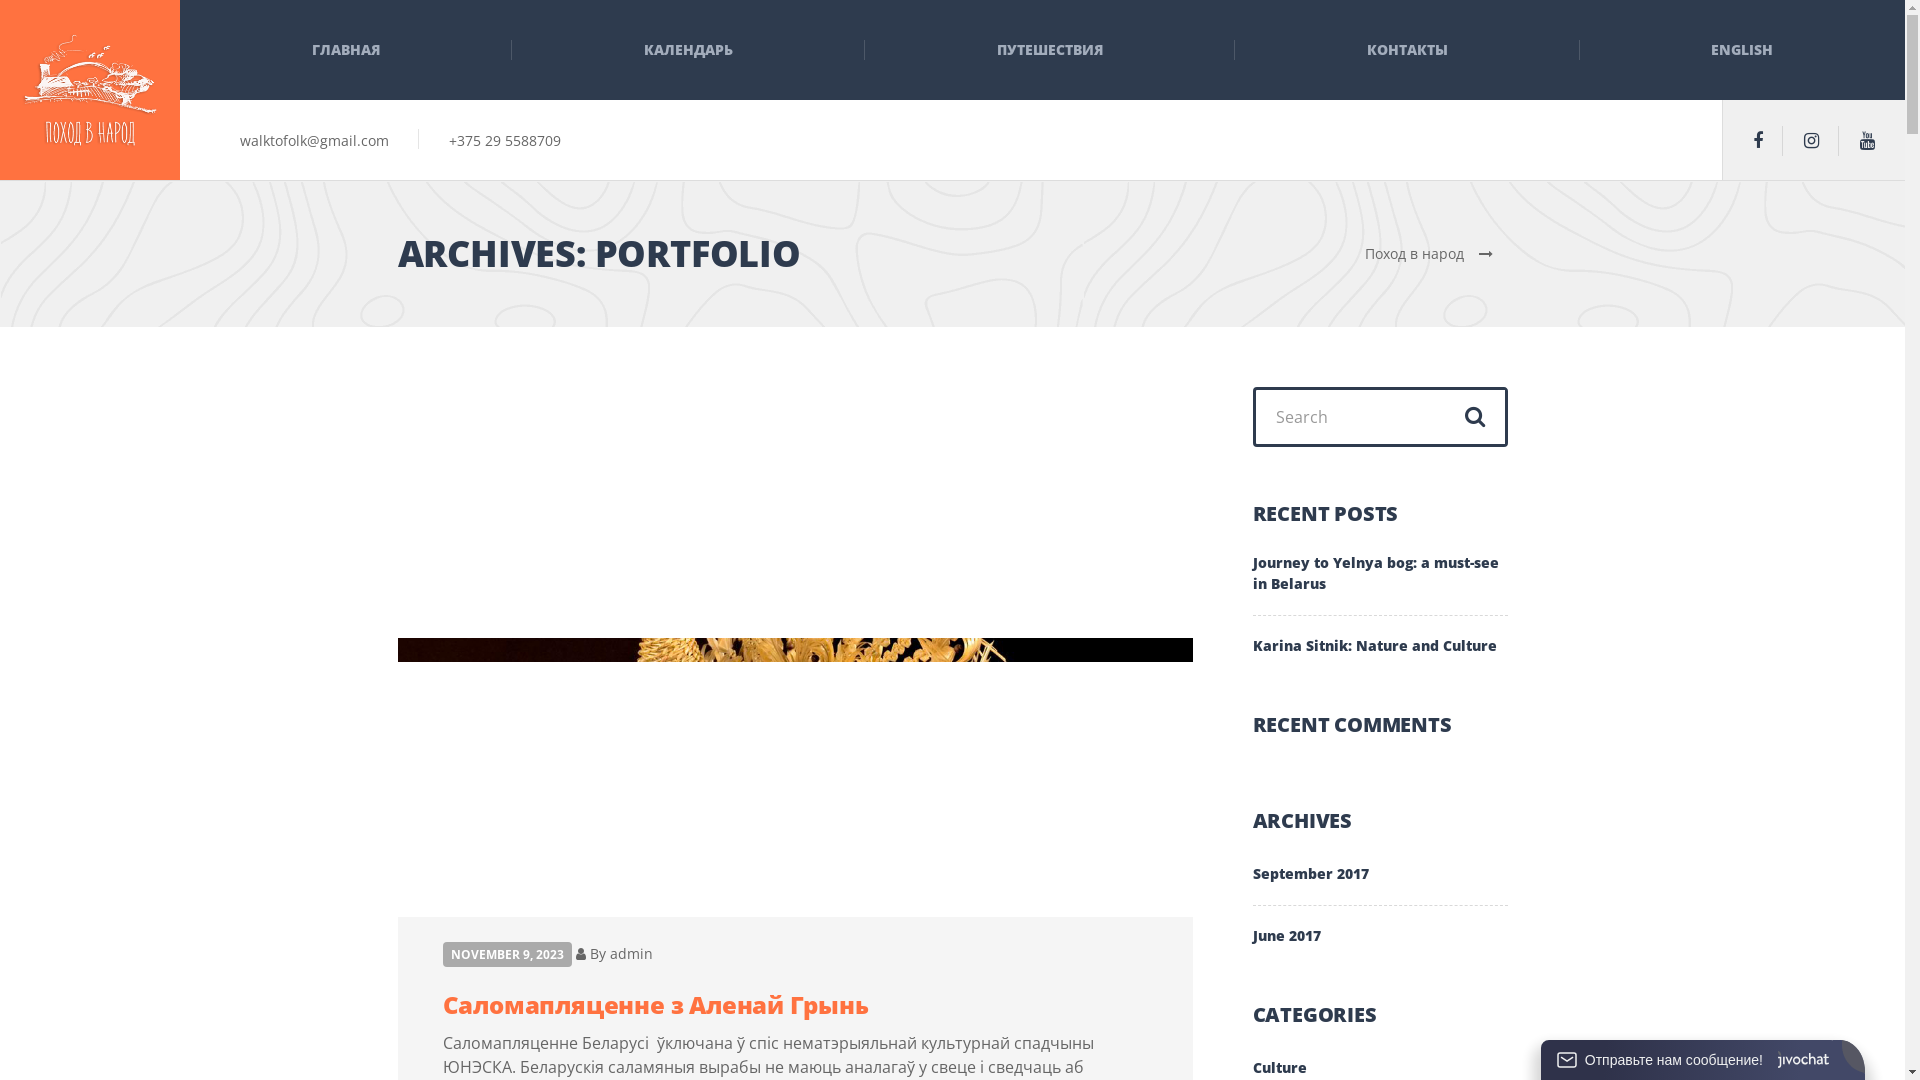 This screenshot has width=1920, height=1080. I want to click on Karina Sitnik: Nature and Culture, so click(1374, 636).